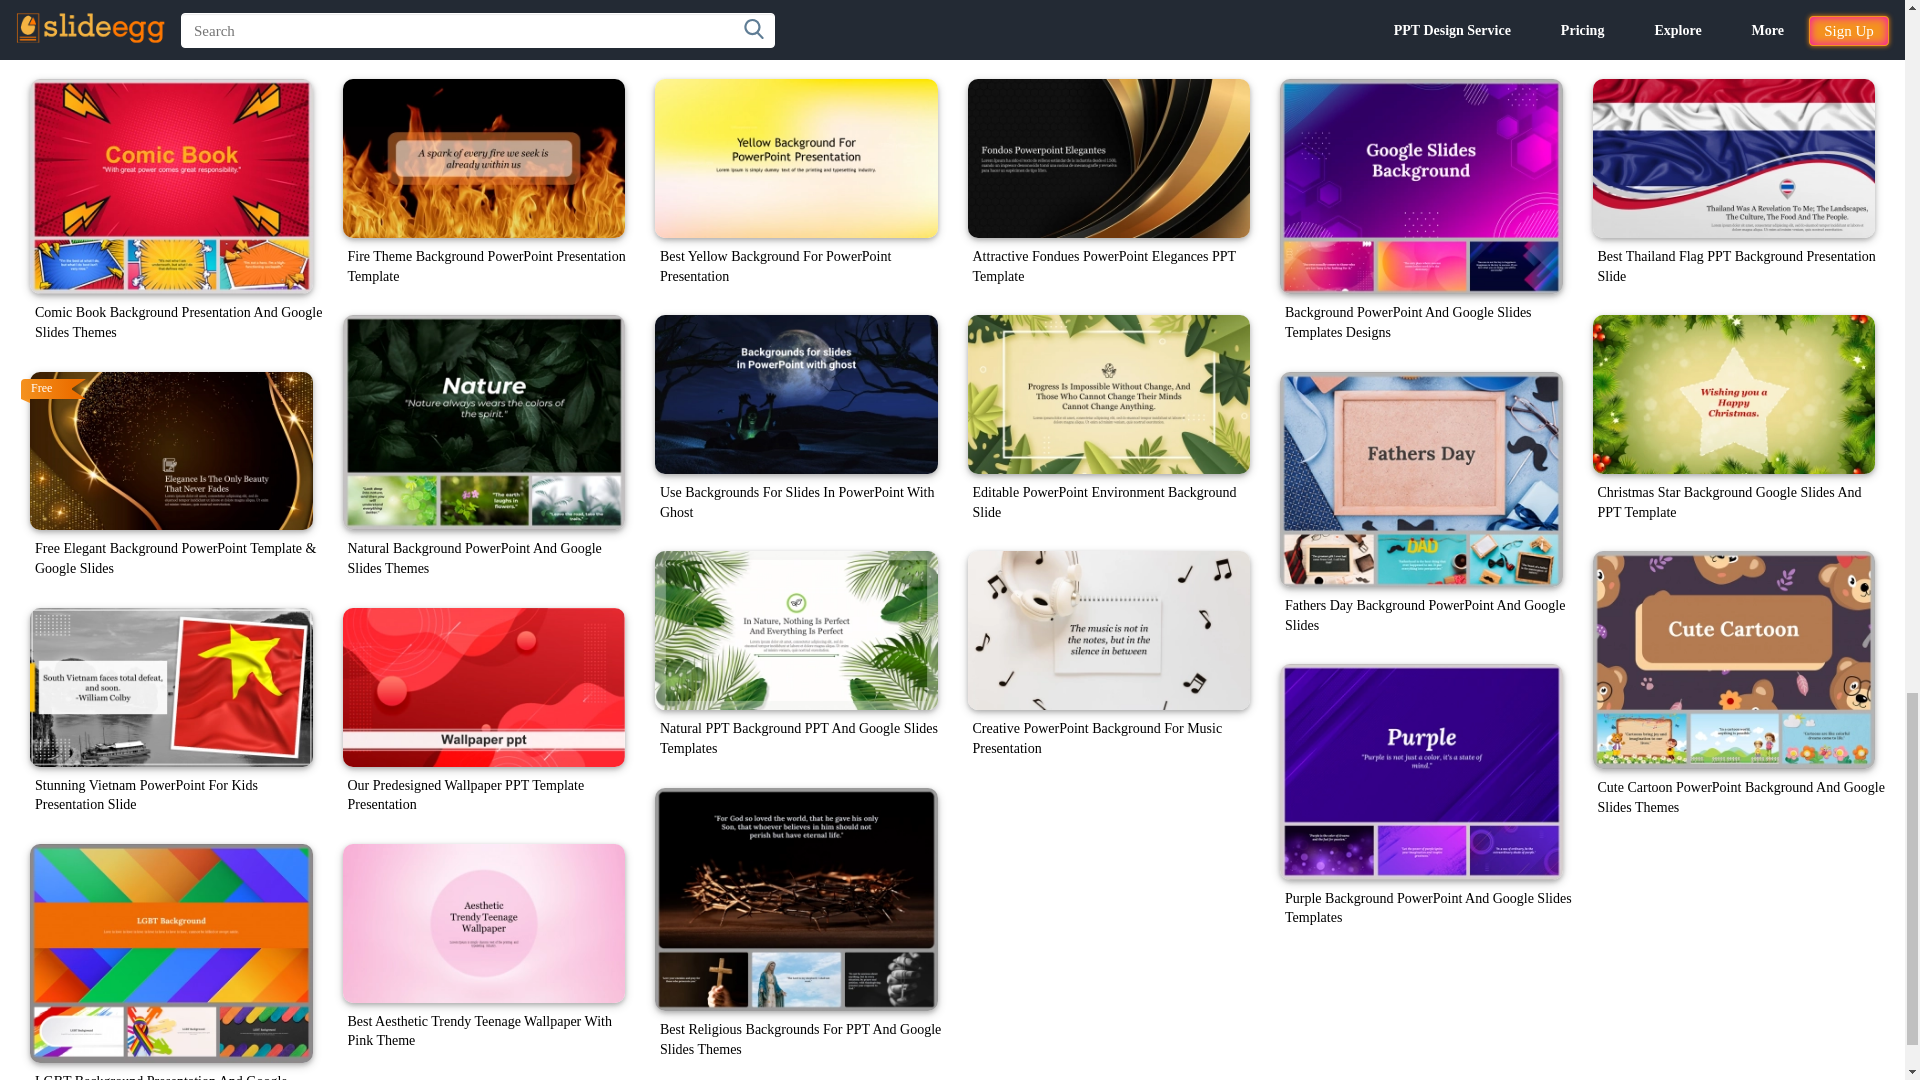 The width and height of the screenshot is (1920, 1080). What do you see at coordinates (171, 186) in the screenshot?
I see ` Comic Book Background Presentation and Google Slides Themes` at bounding box center [171, 186].